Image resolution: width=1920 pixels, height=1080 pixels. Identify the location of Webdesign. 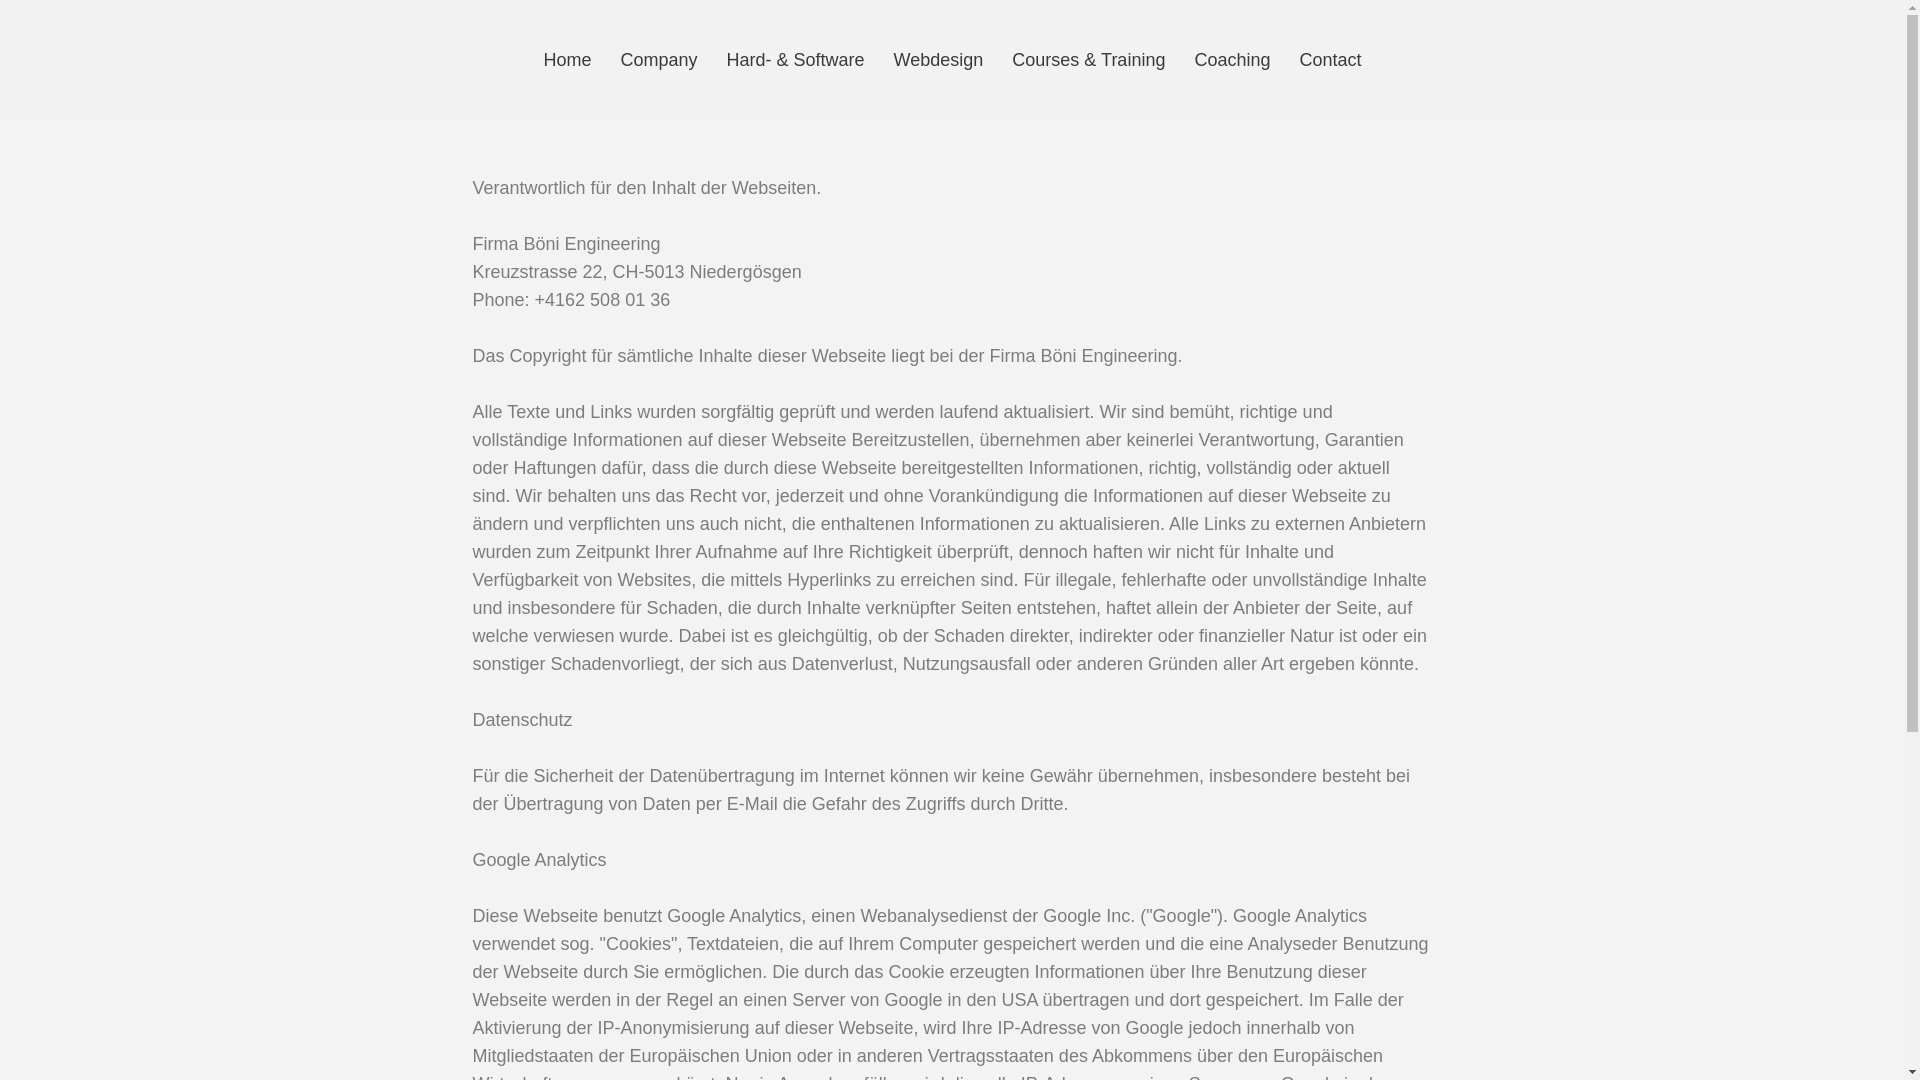
(939, 60).